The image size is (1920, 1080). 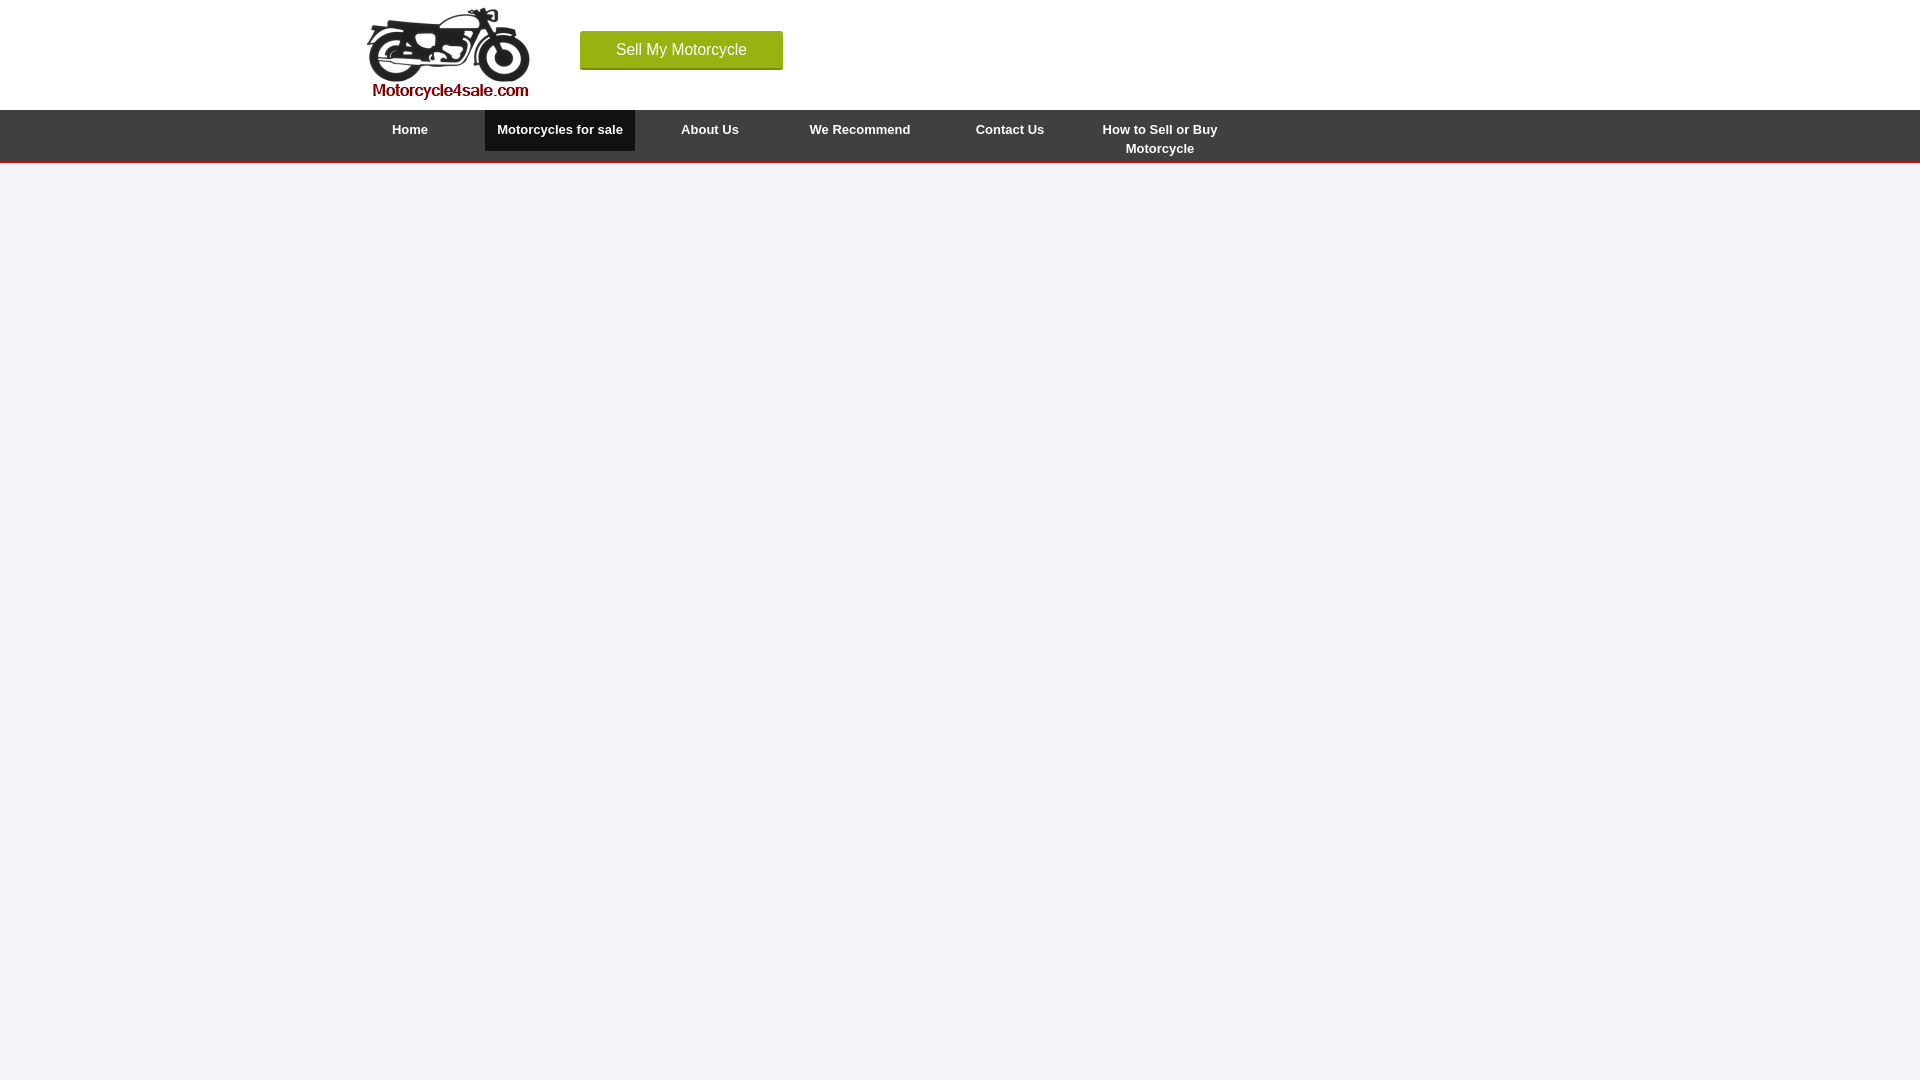 What do you see at coordinates (1010, 130) in the screenshot?
I see `Contact Us` at bounding box center [1010, 130].